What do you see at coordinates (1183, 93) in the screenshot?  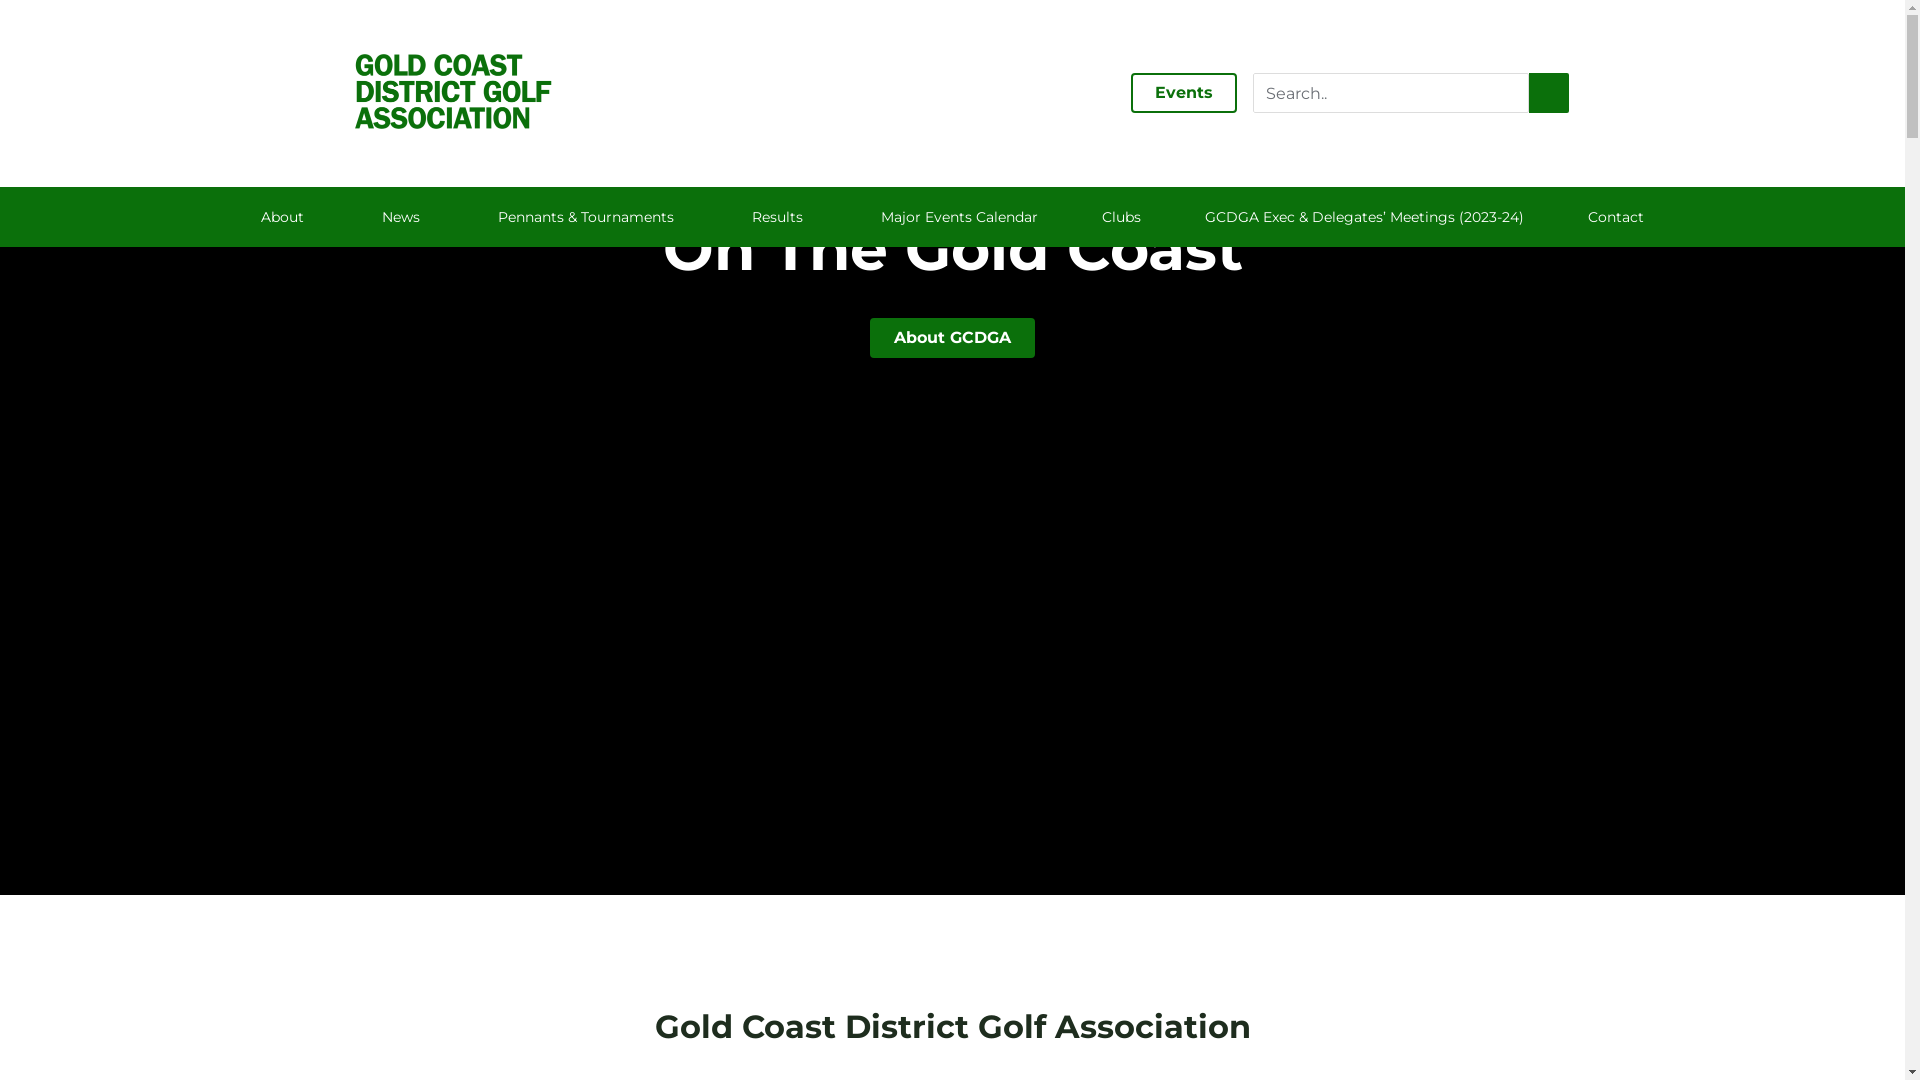 I see `Events` at bounding box center [1183, 93].